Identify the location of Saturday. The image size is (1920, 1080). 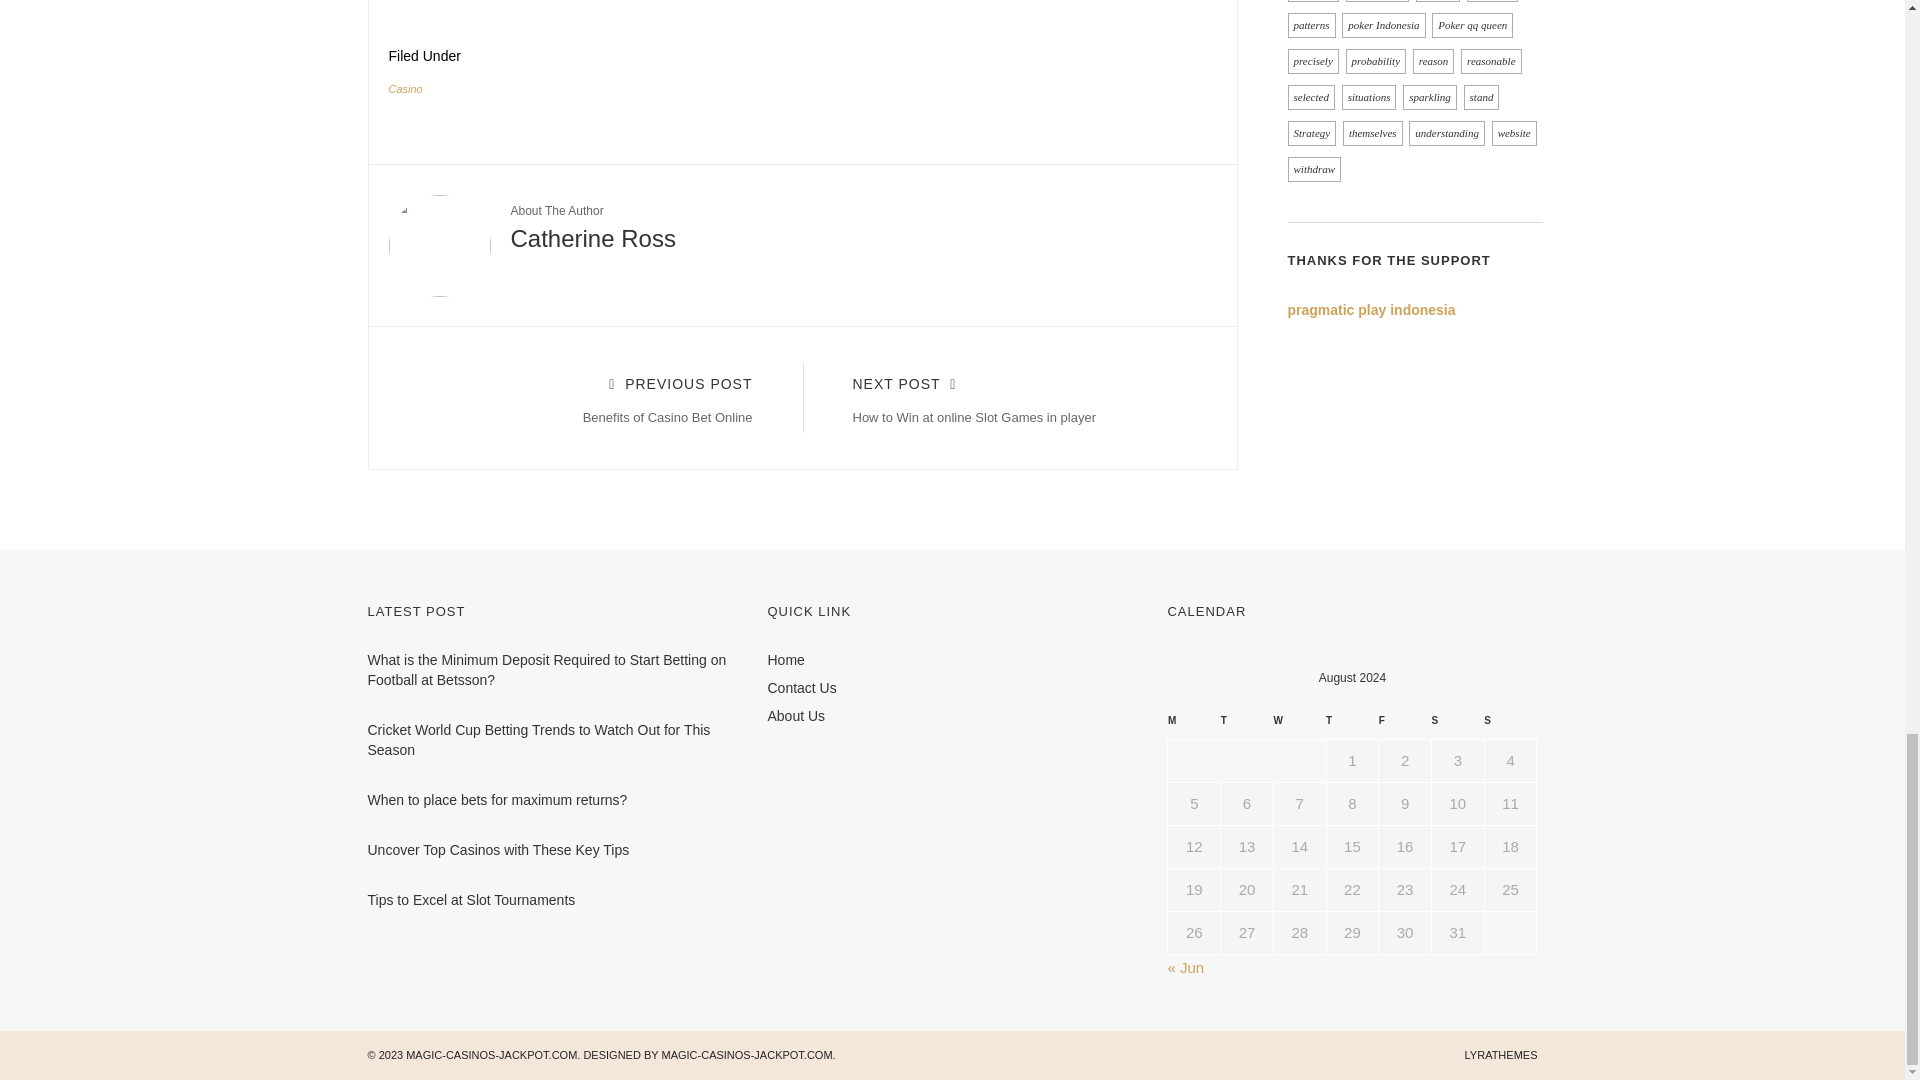
(1022, 398).